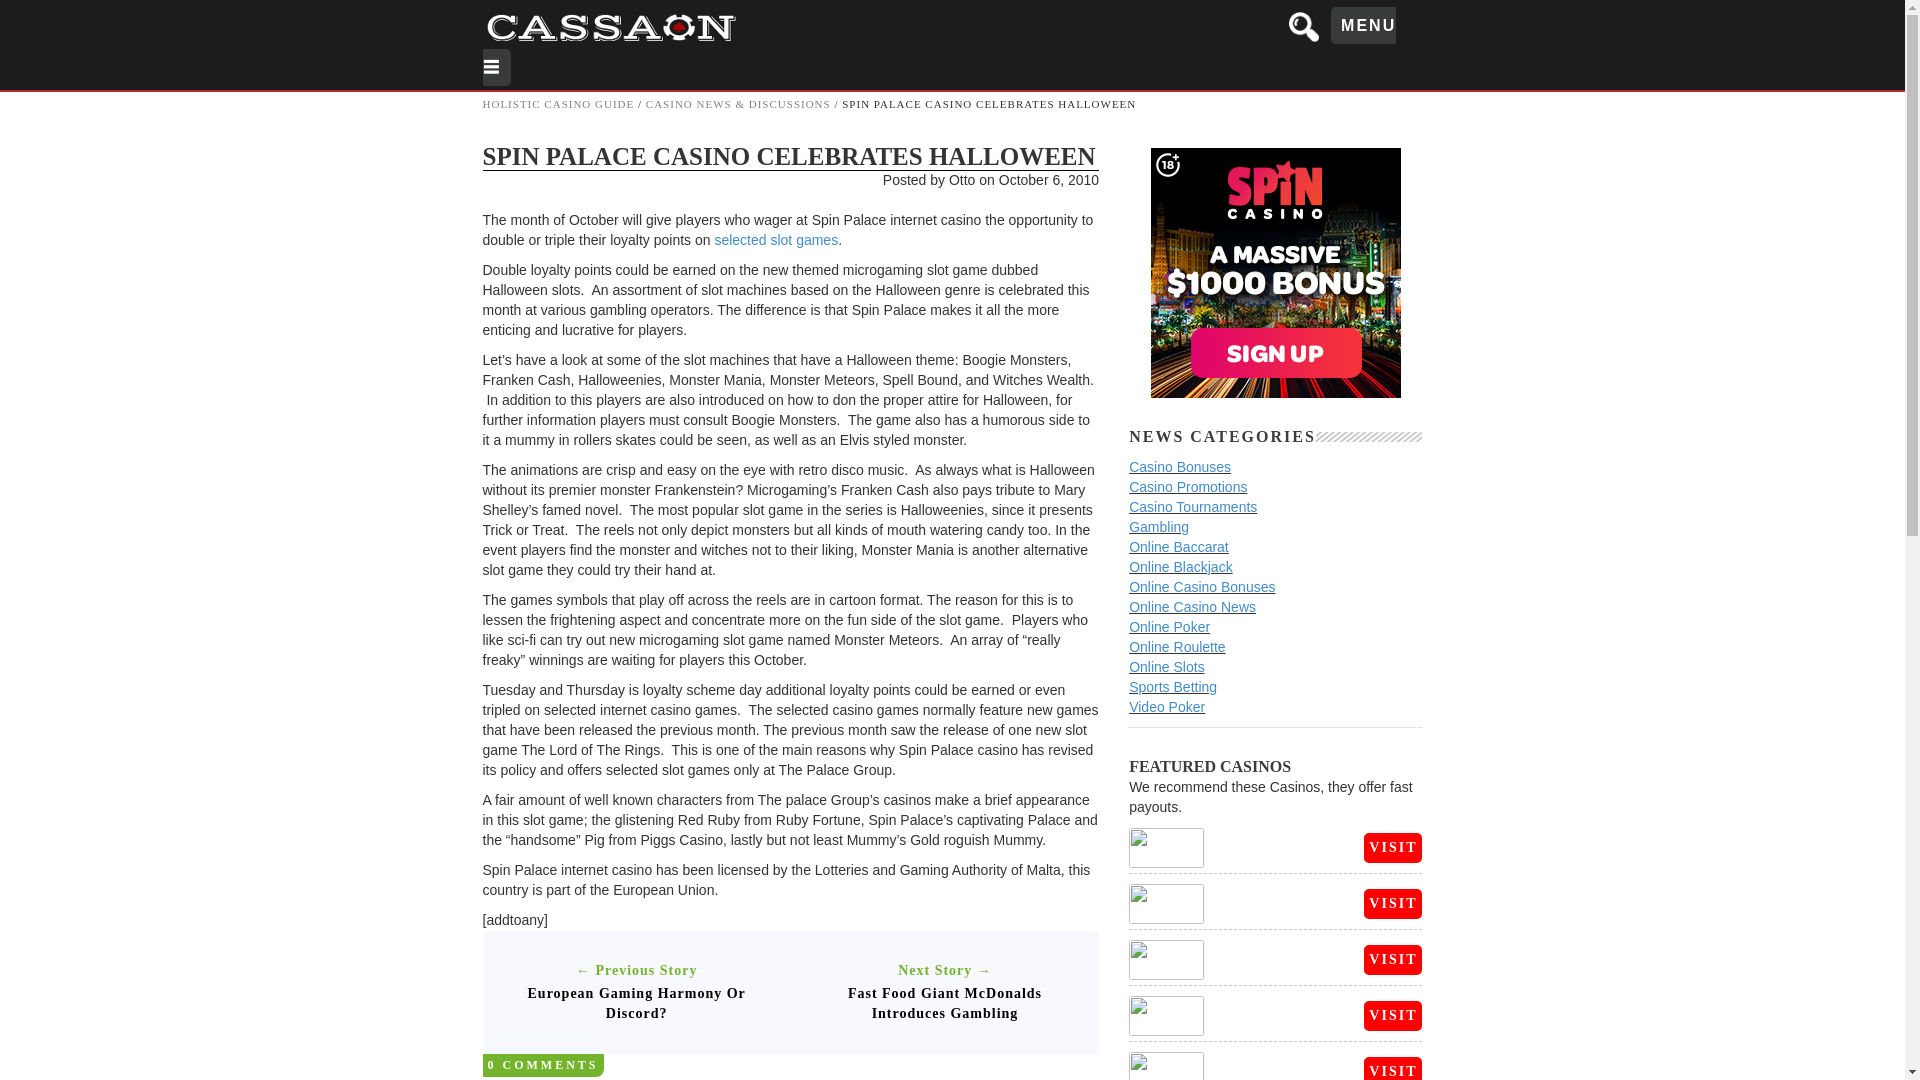  Describe the element at coordinates (1305, 26) in the screenshot. I see `Search efter:` at that location.